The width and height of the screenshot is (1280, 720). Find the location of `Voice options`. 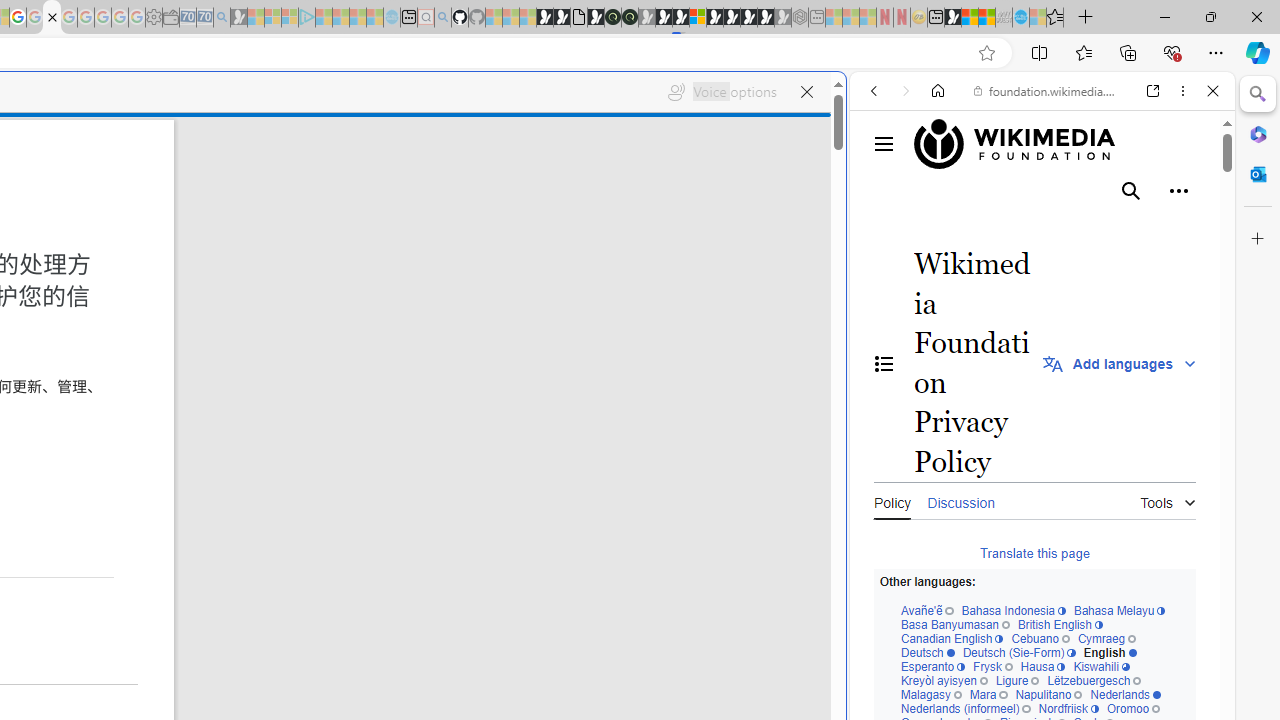

Voice options is located at coordinates (722, 92).